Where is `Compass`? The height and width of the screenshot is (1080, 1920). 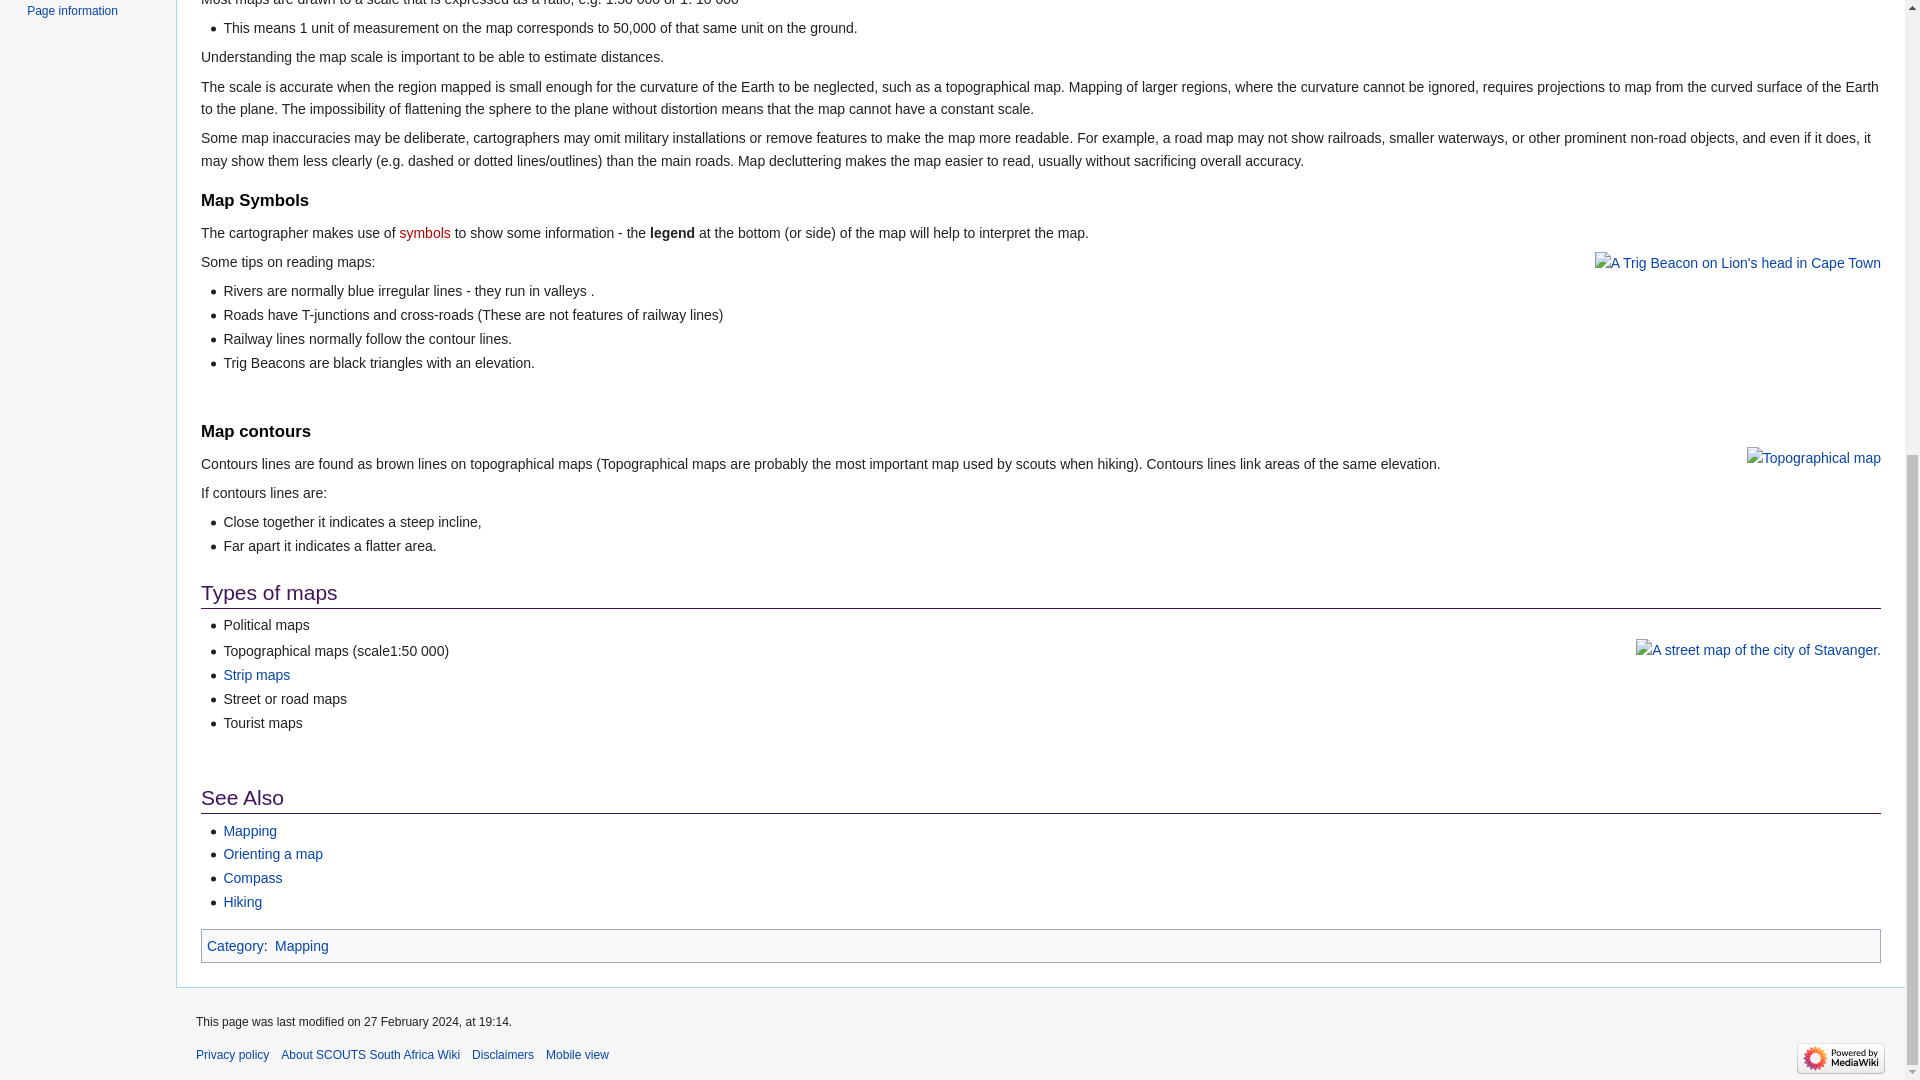
Compass is located at coordinates (252, 878).